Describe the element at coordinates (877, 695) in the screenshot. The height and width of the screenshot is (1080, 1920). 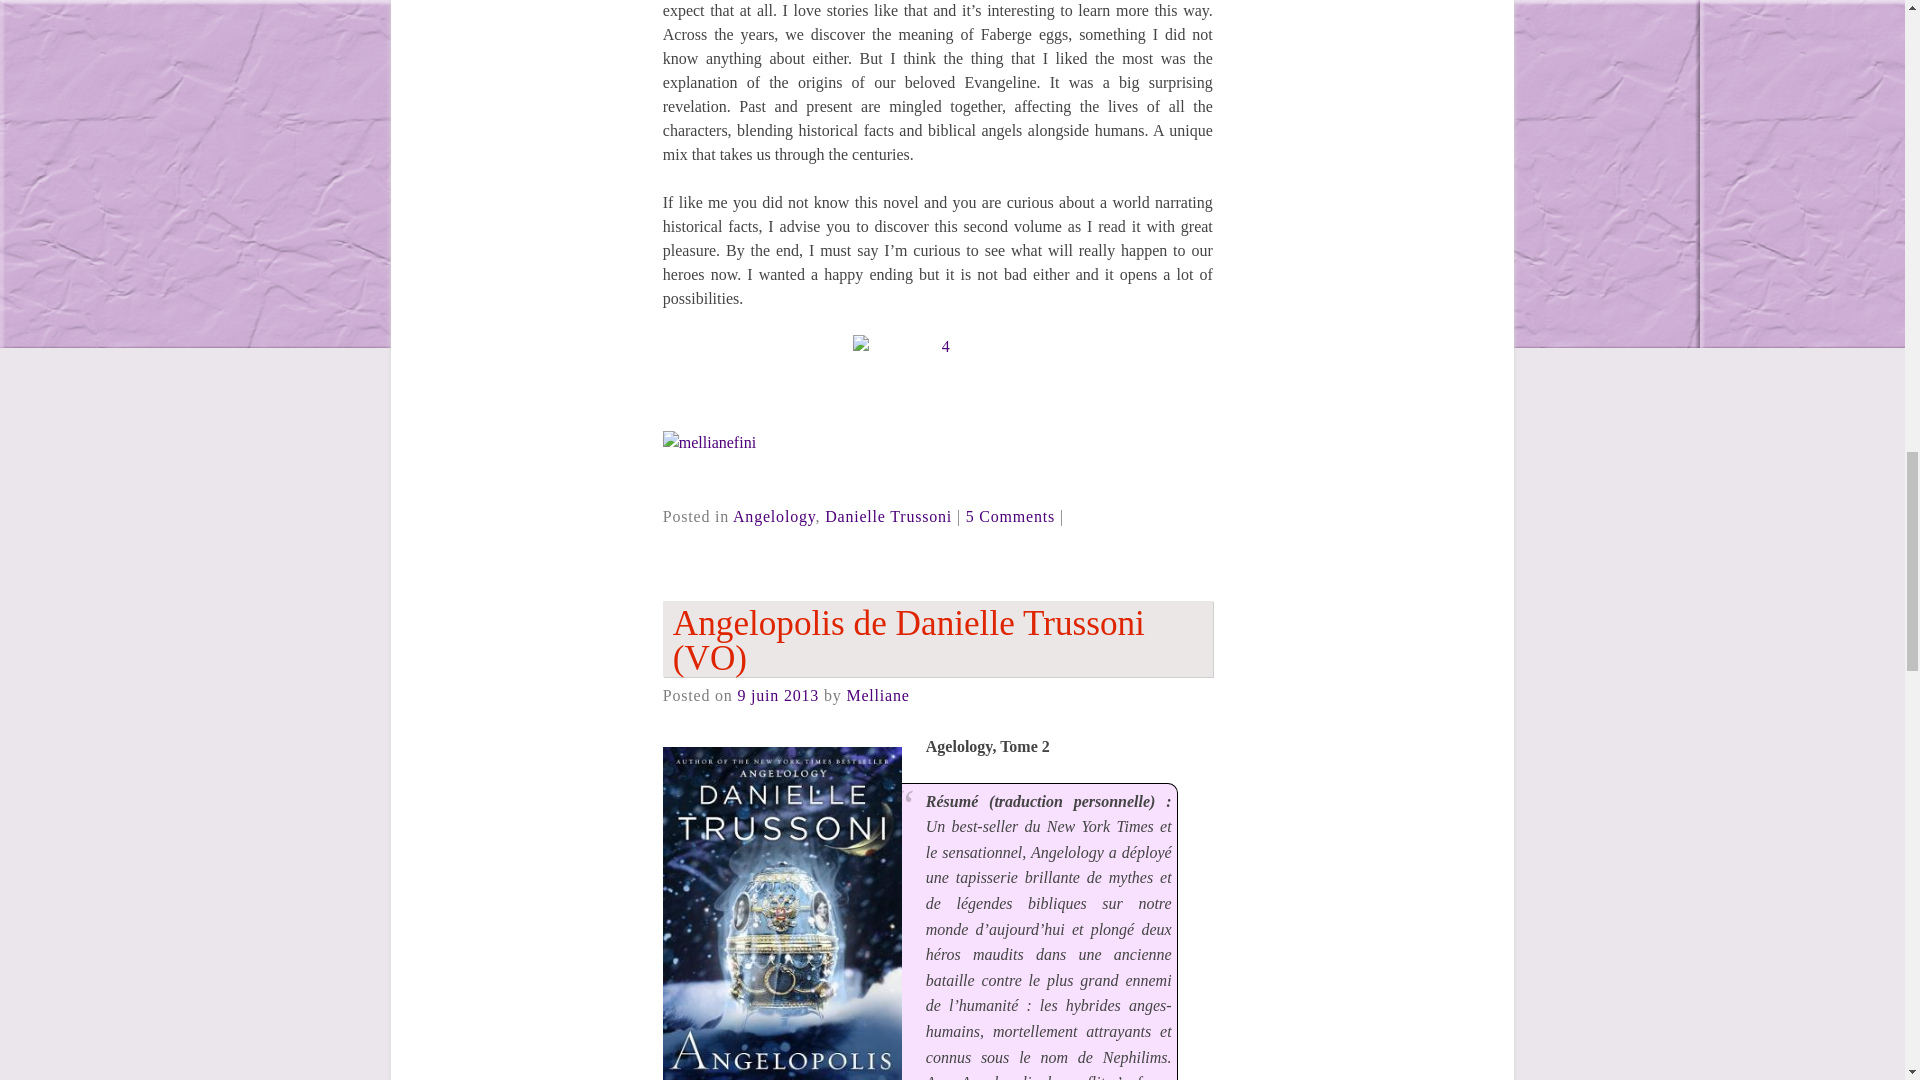
I see `View all posts by Melliane` at that location.